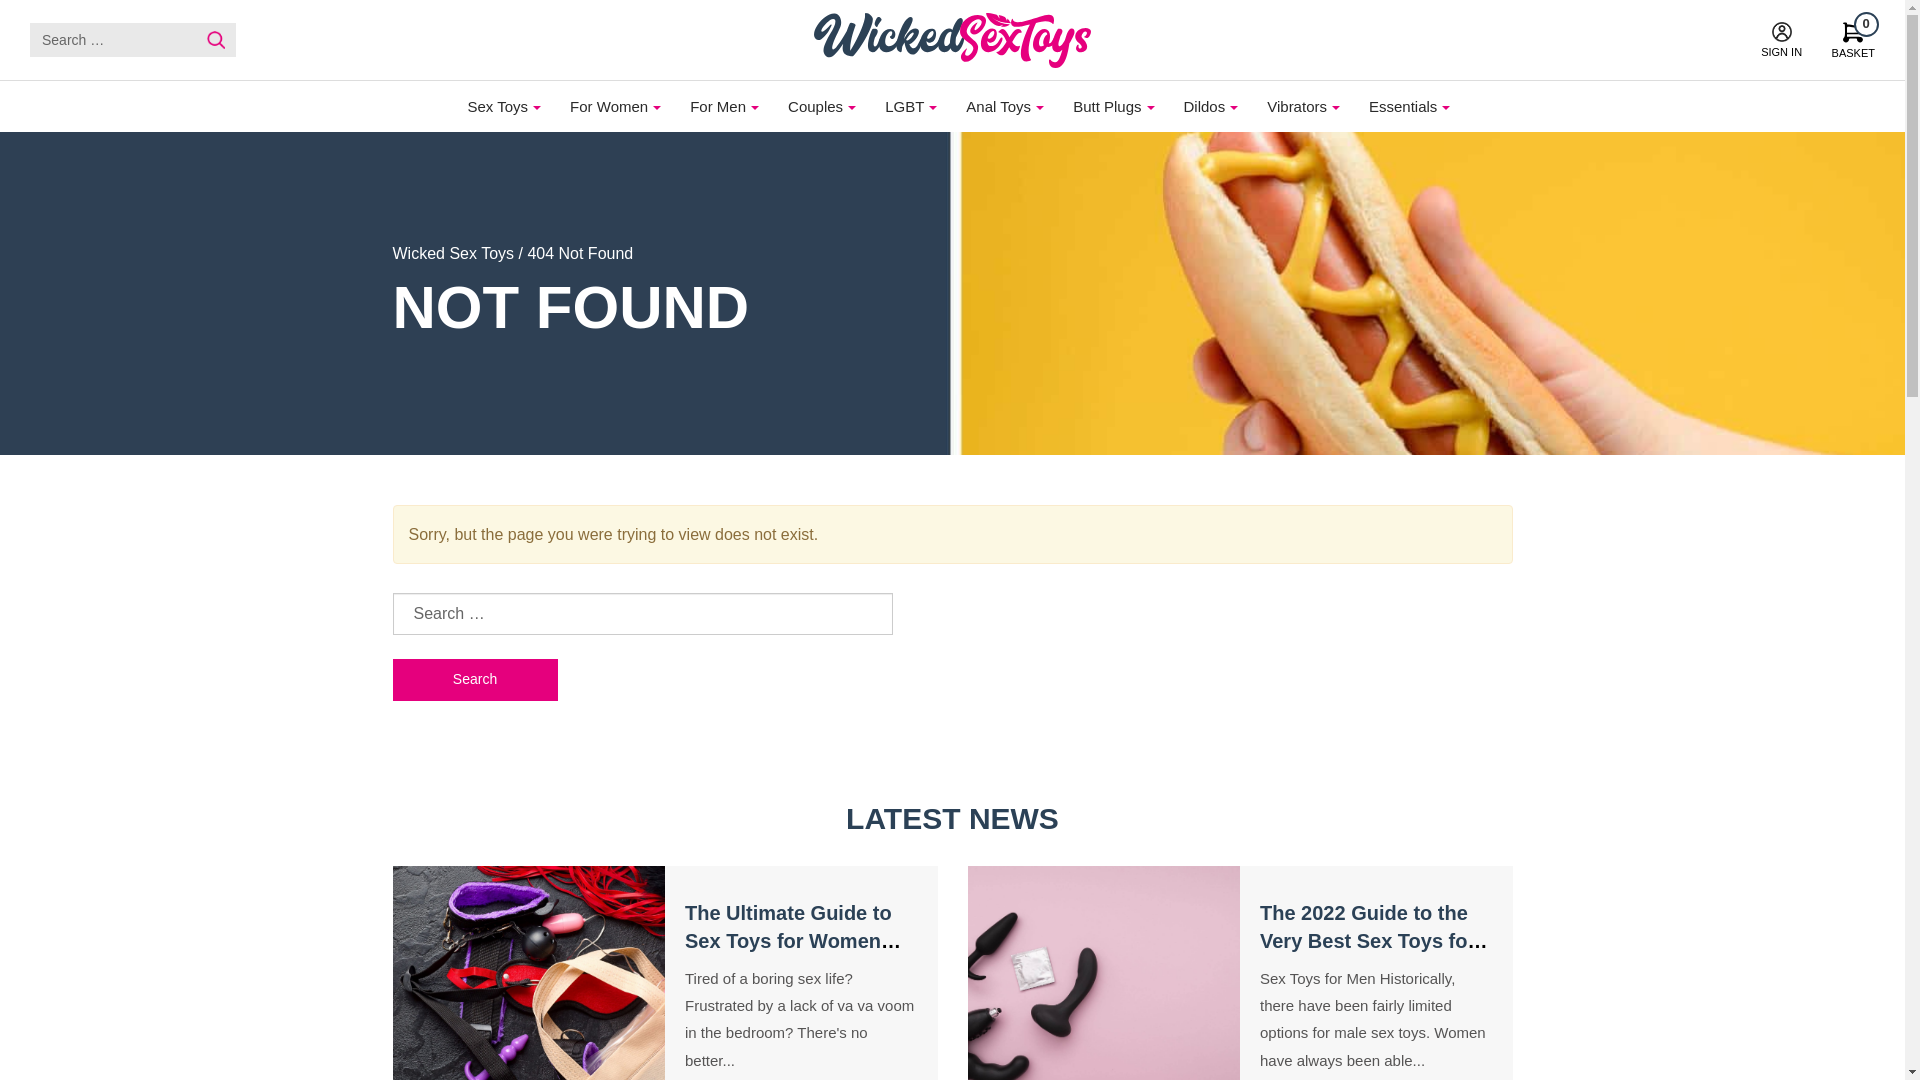  Describe the element at coordinates (904, 106) in the screenshot. I see `Sex Toys` at that location.